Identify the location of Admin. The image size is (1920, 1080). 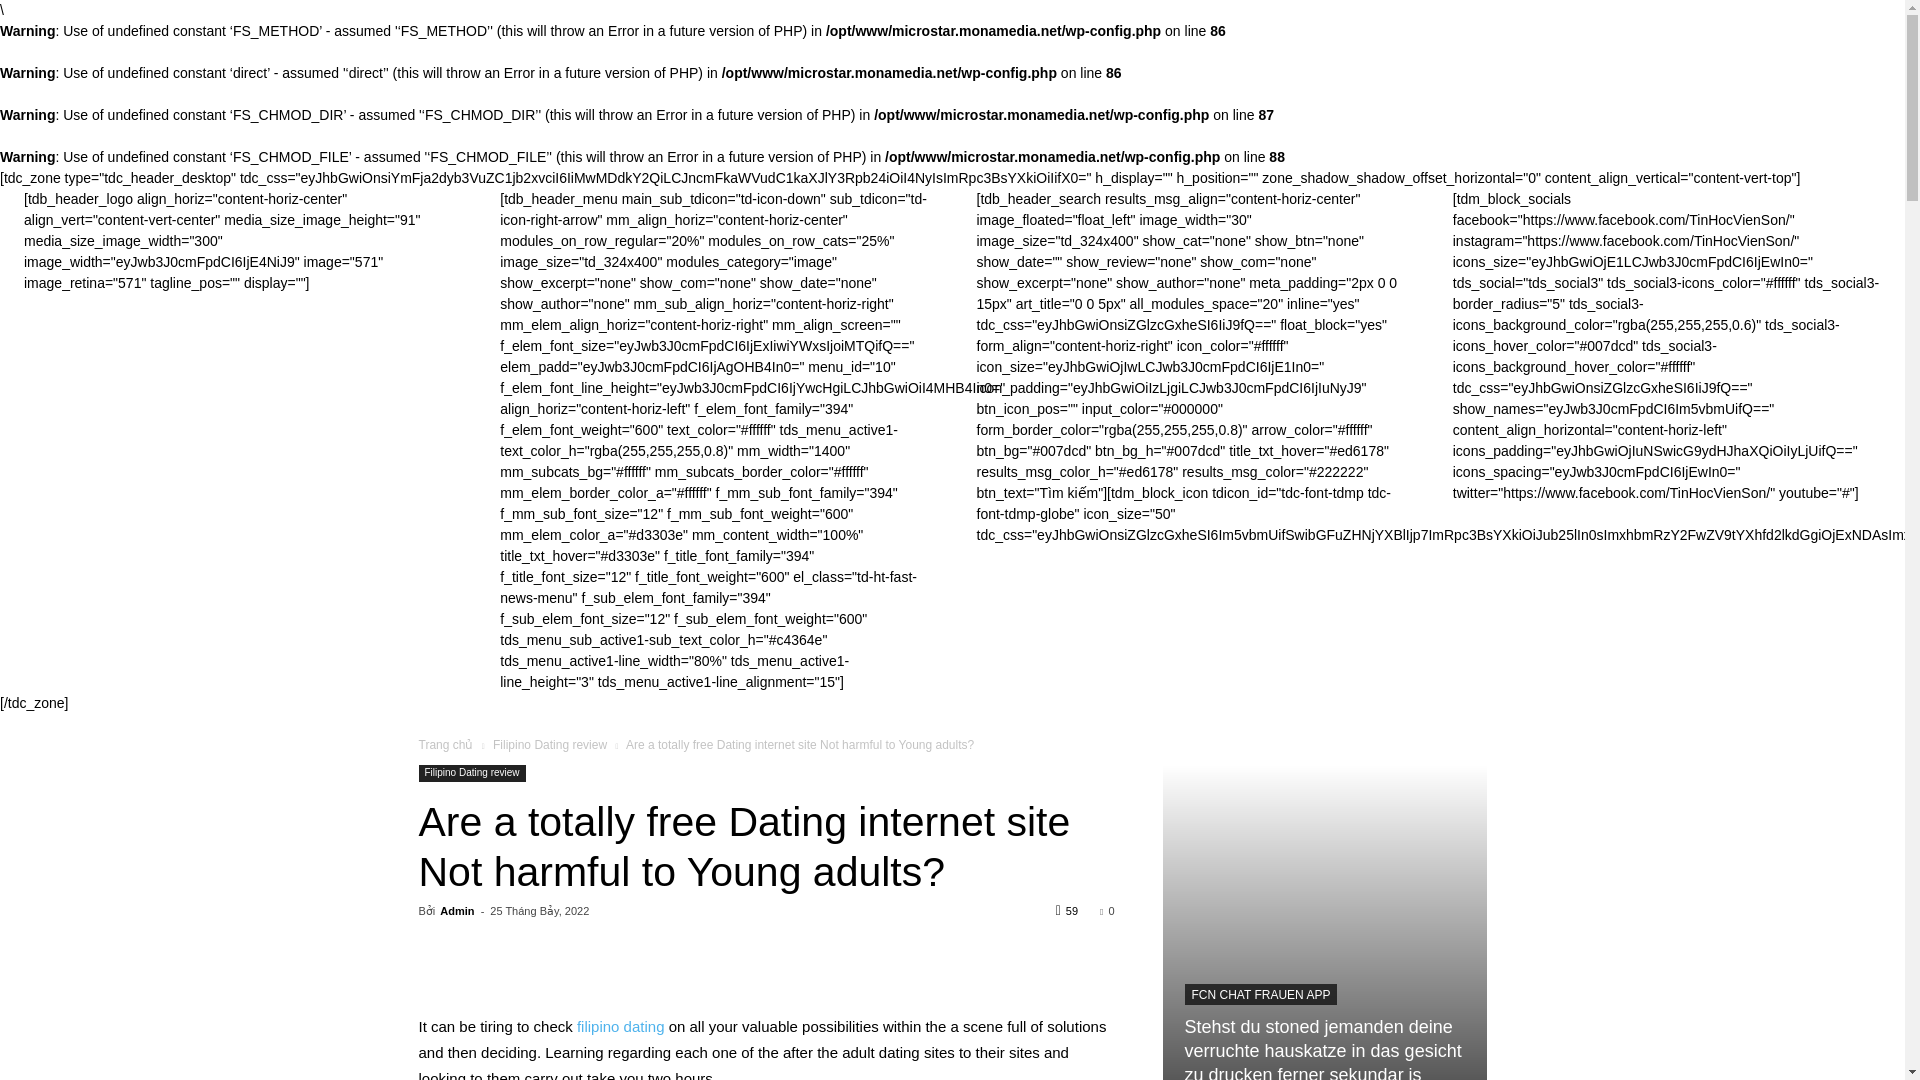
(456, 910).